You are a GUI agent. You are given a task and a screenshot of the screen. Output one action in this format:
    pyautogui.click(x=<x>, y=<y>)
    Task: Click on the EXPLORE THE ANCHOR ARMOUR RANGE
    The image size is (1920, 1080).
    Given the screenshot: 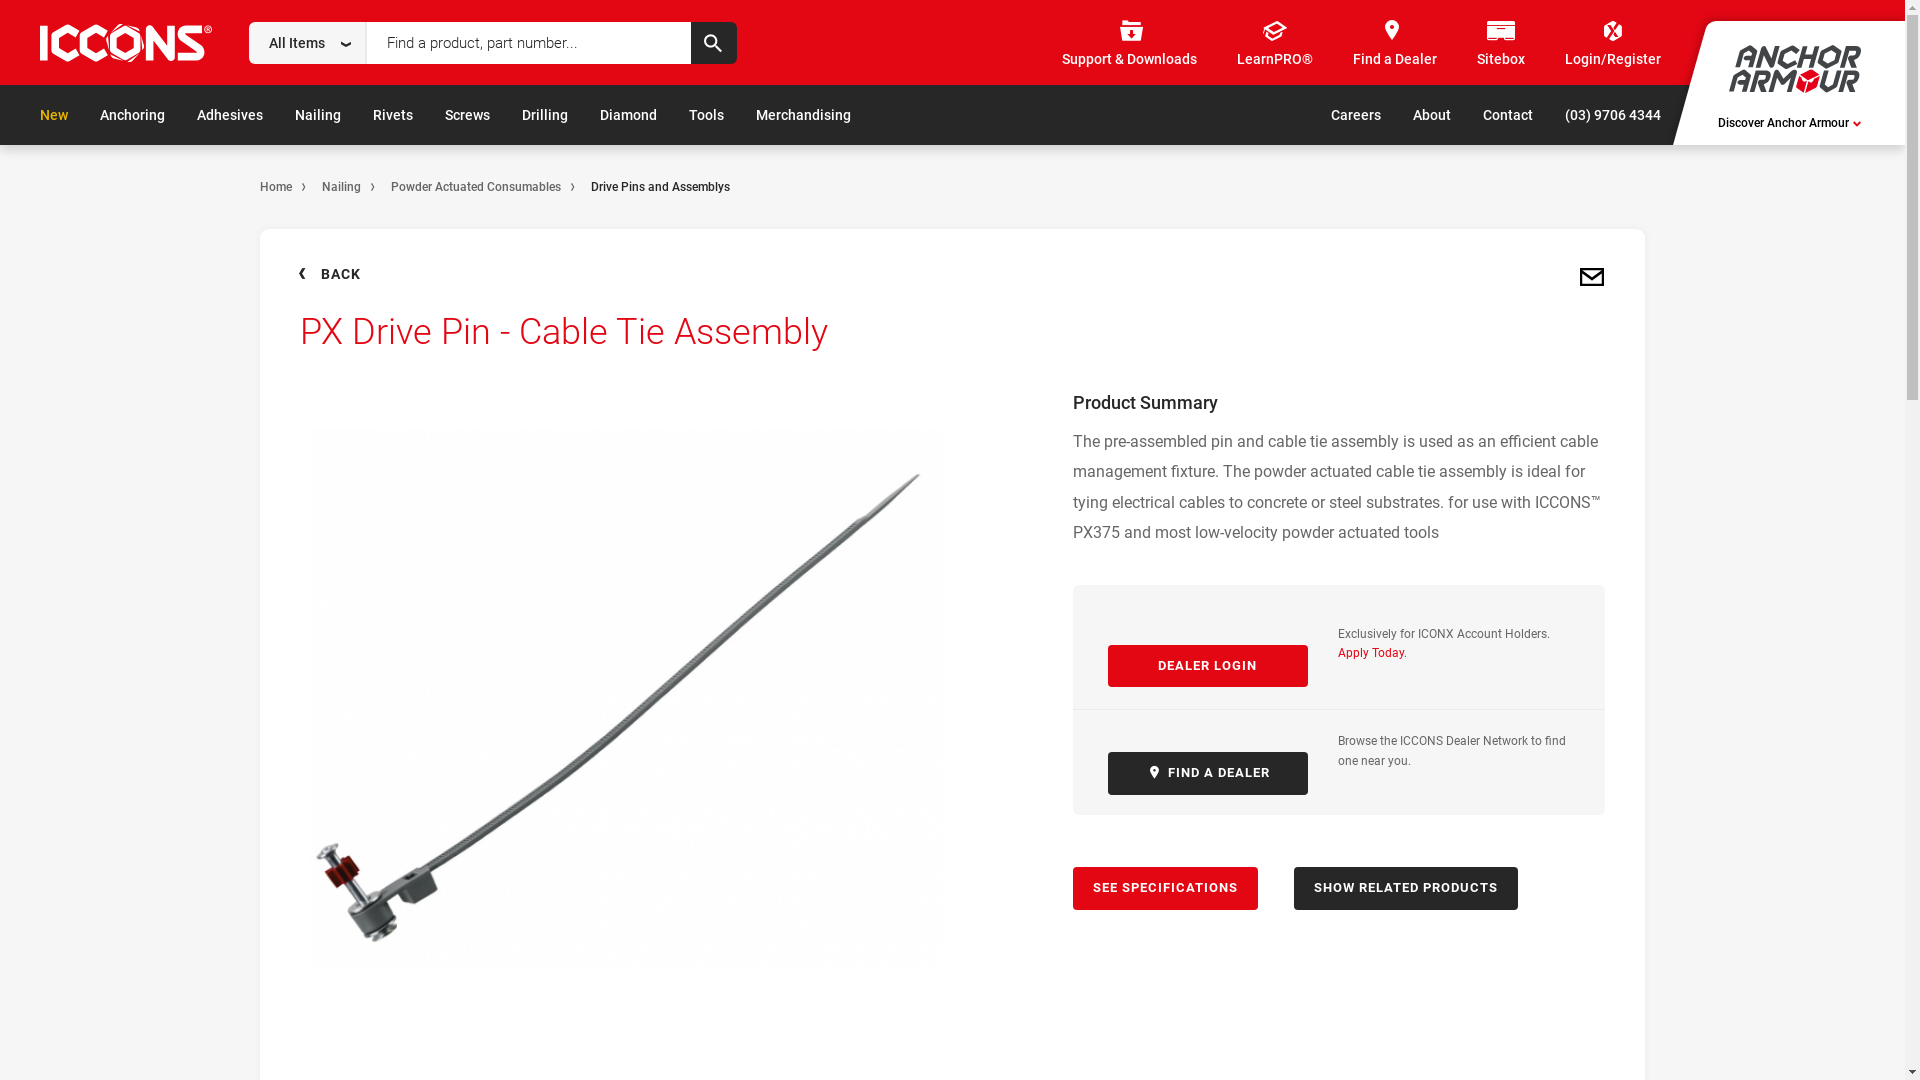 What is the action you would take?
    pyautogui.click(x=1720, y=117)
    